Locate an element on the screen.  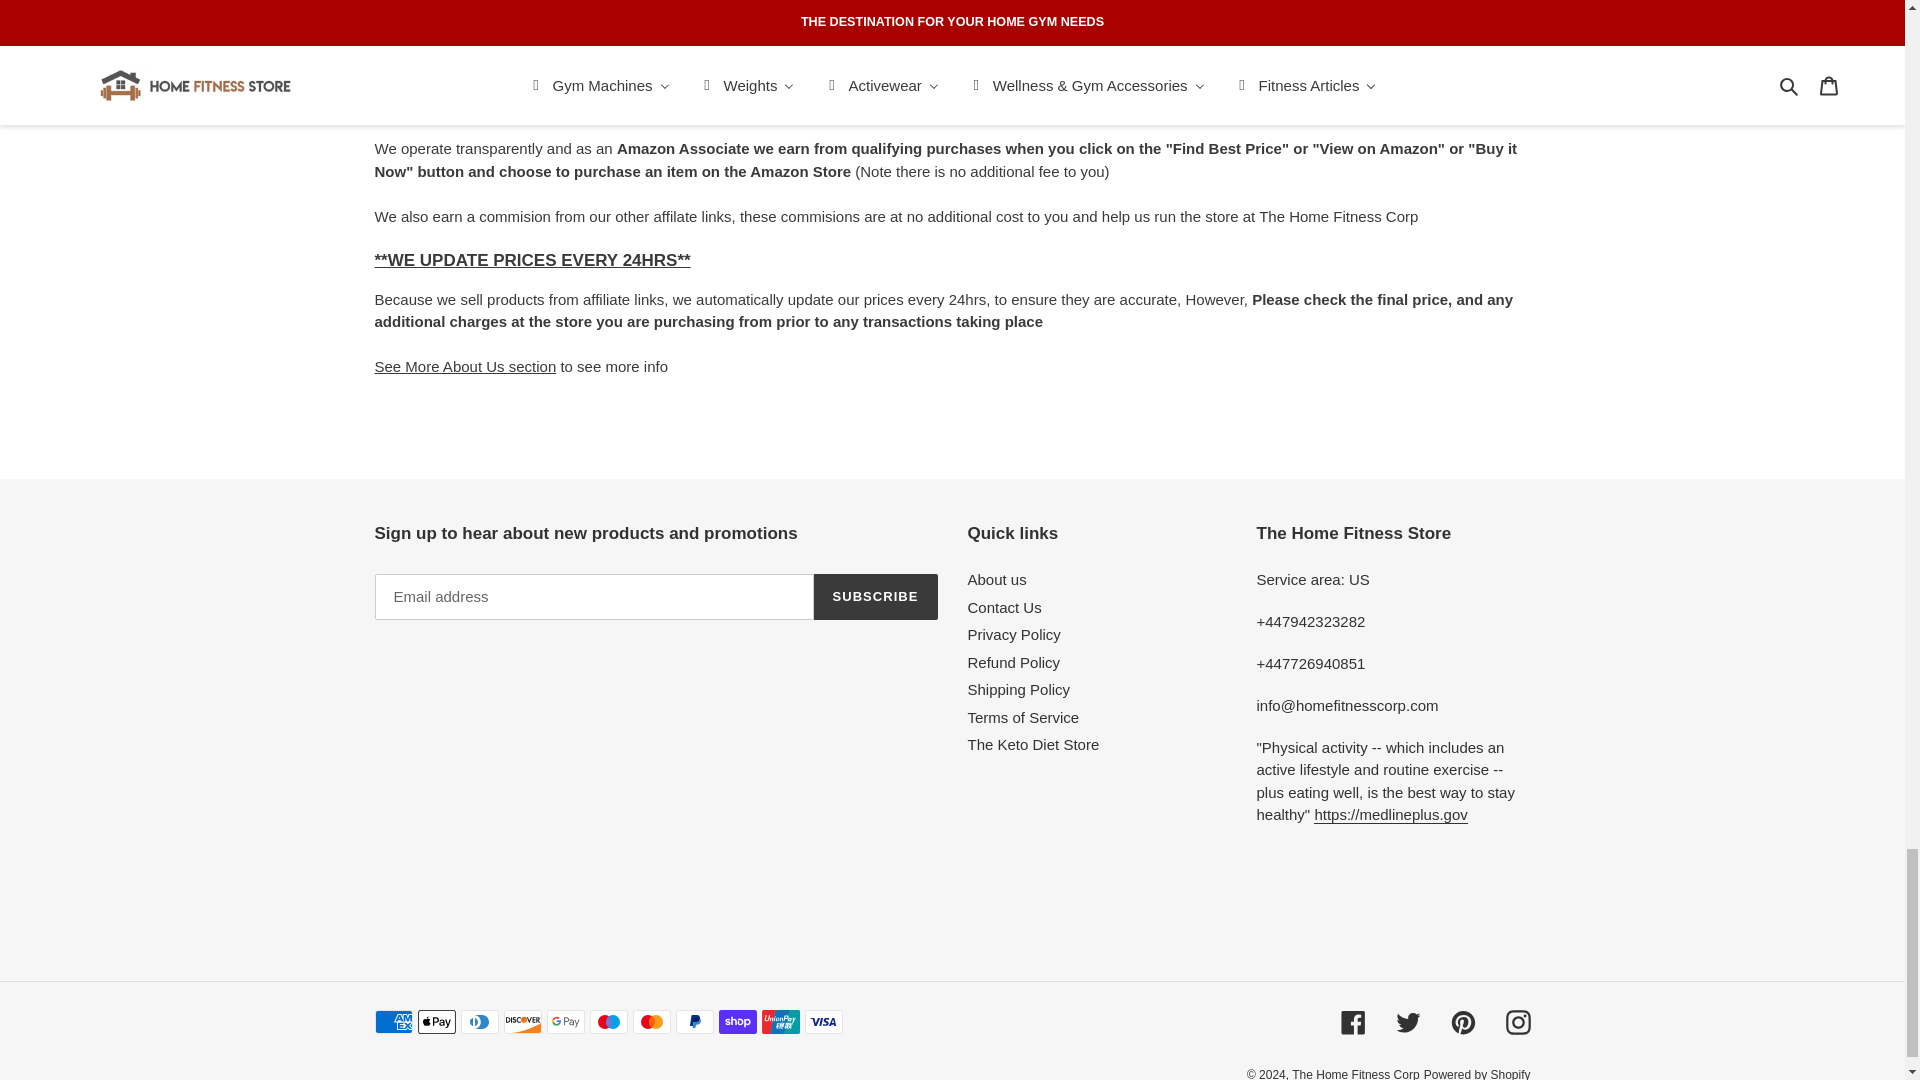
Shop Pay is located at coordinates (737, 1021).